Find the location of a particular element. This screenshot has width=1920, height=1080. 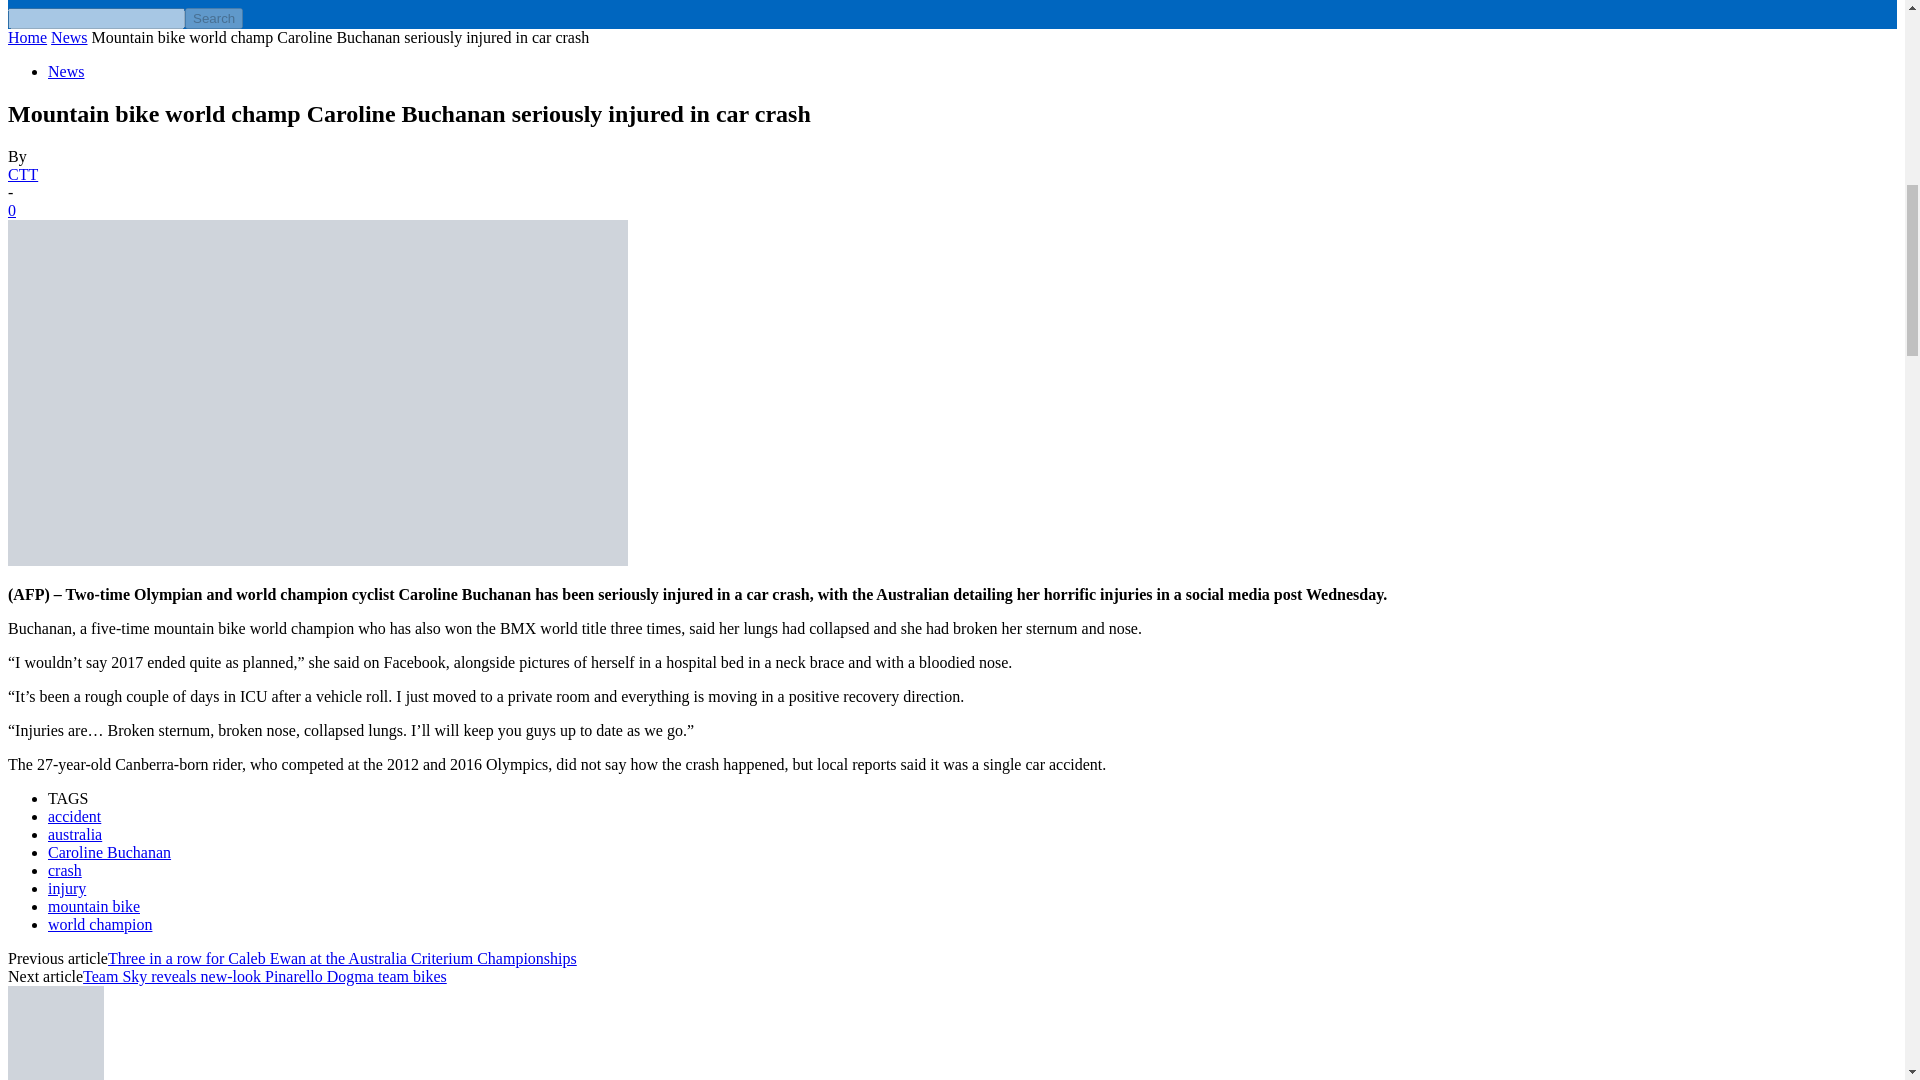

CTT is located at coordinates (22, 174).